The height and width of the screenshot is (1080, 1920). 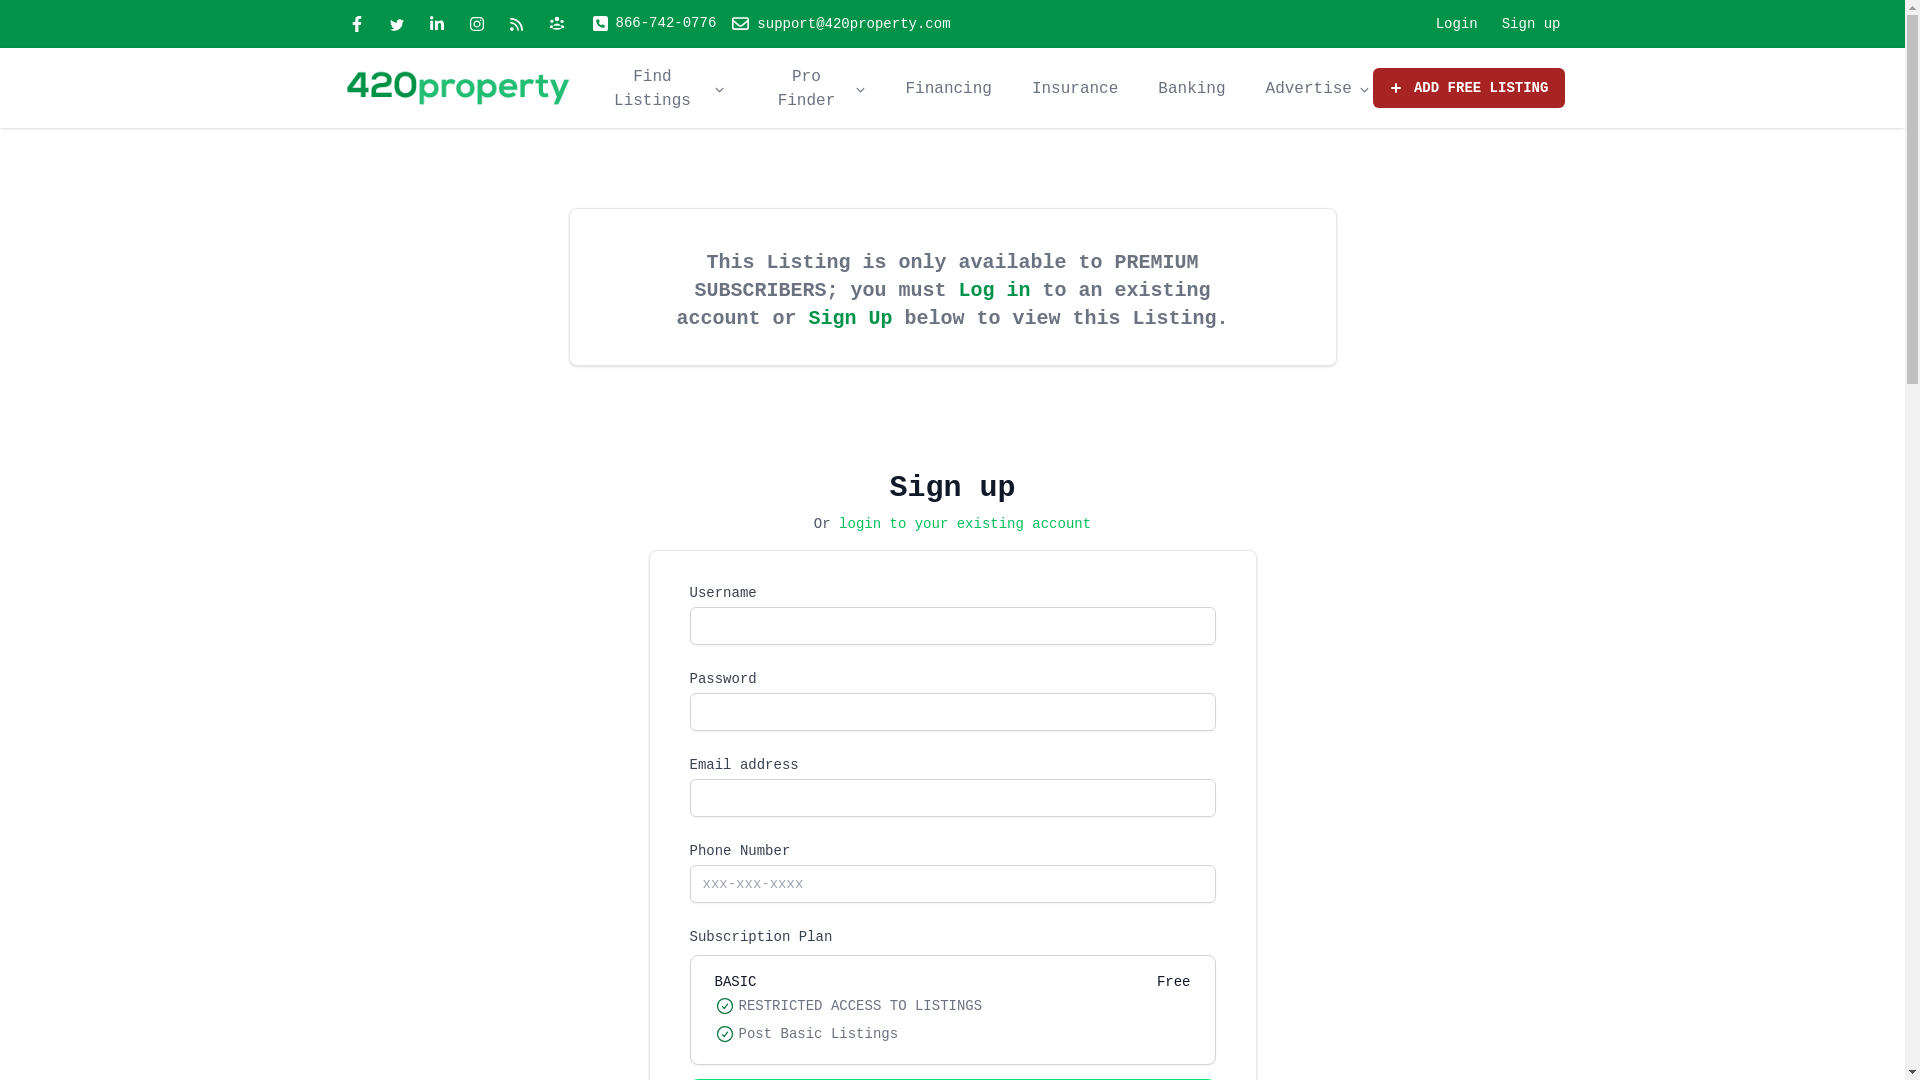 I want to click on ADD FREE LISTING, so click(x=1469, y=88).